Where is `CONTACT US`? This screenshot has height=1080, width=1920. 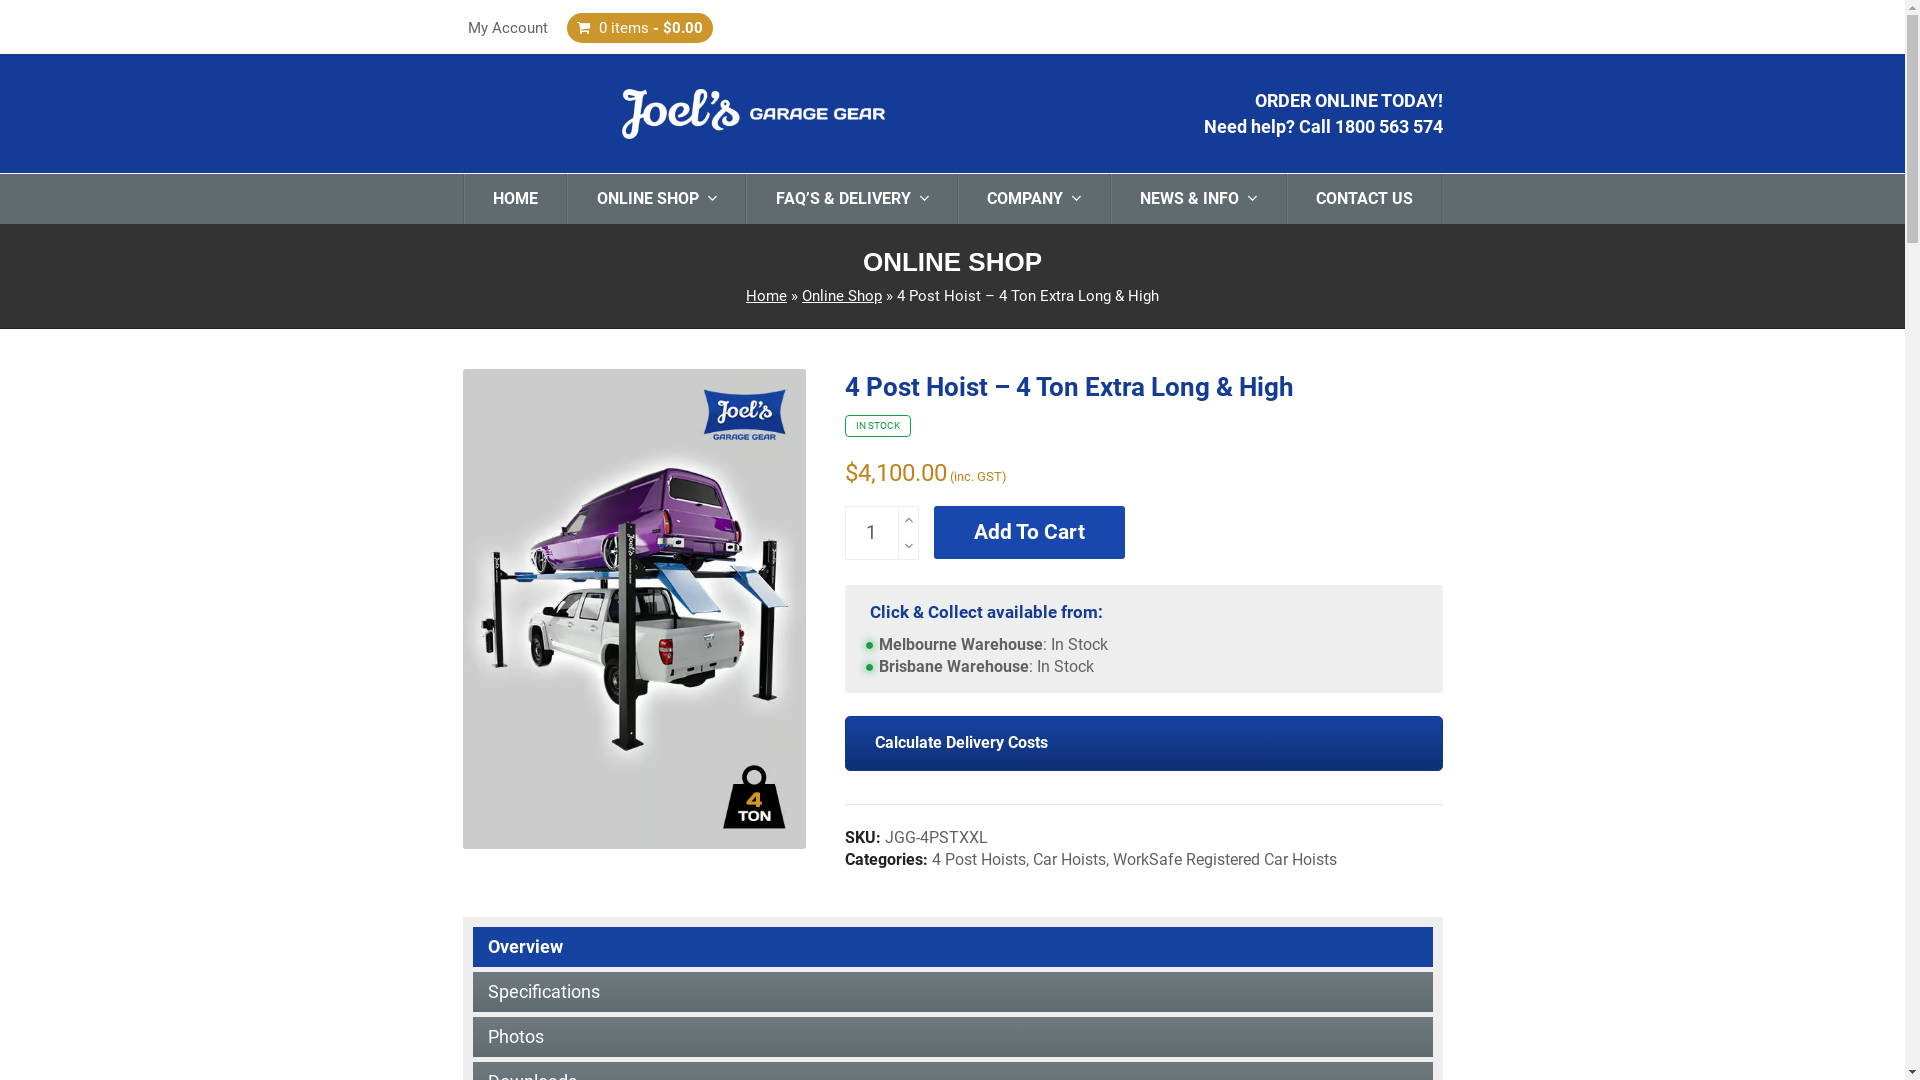
CONTACT US is located at coordinates (1365, 199).